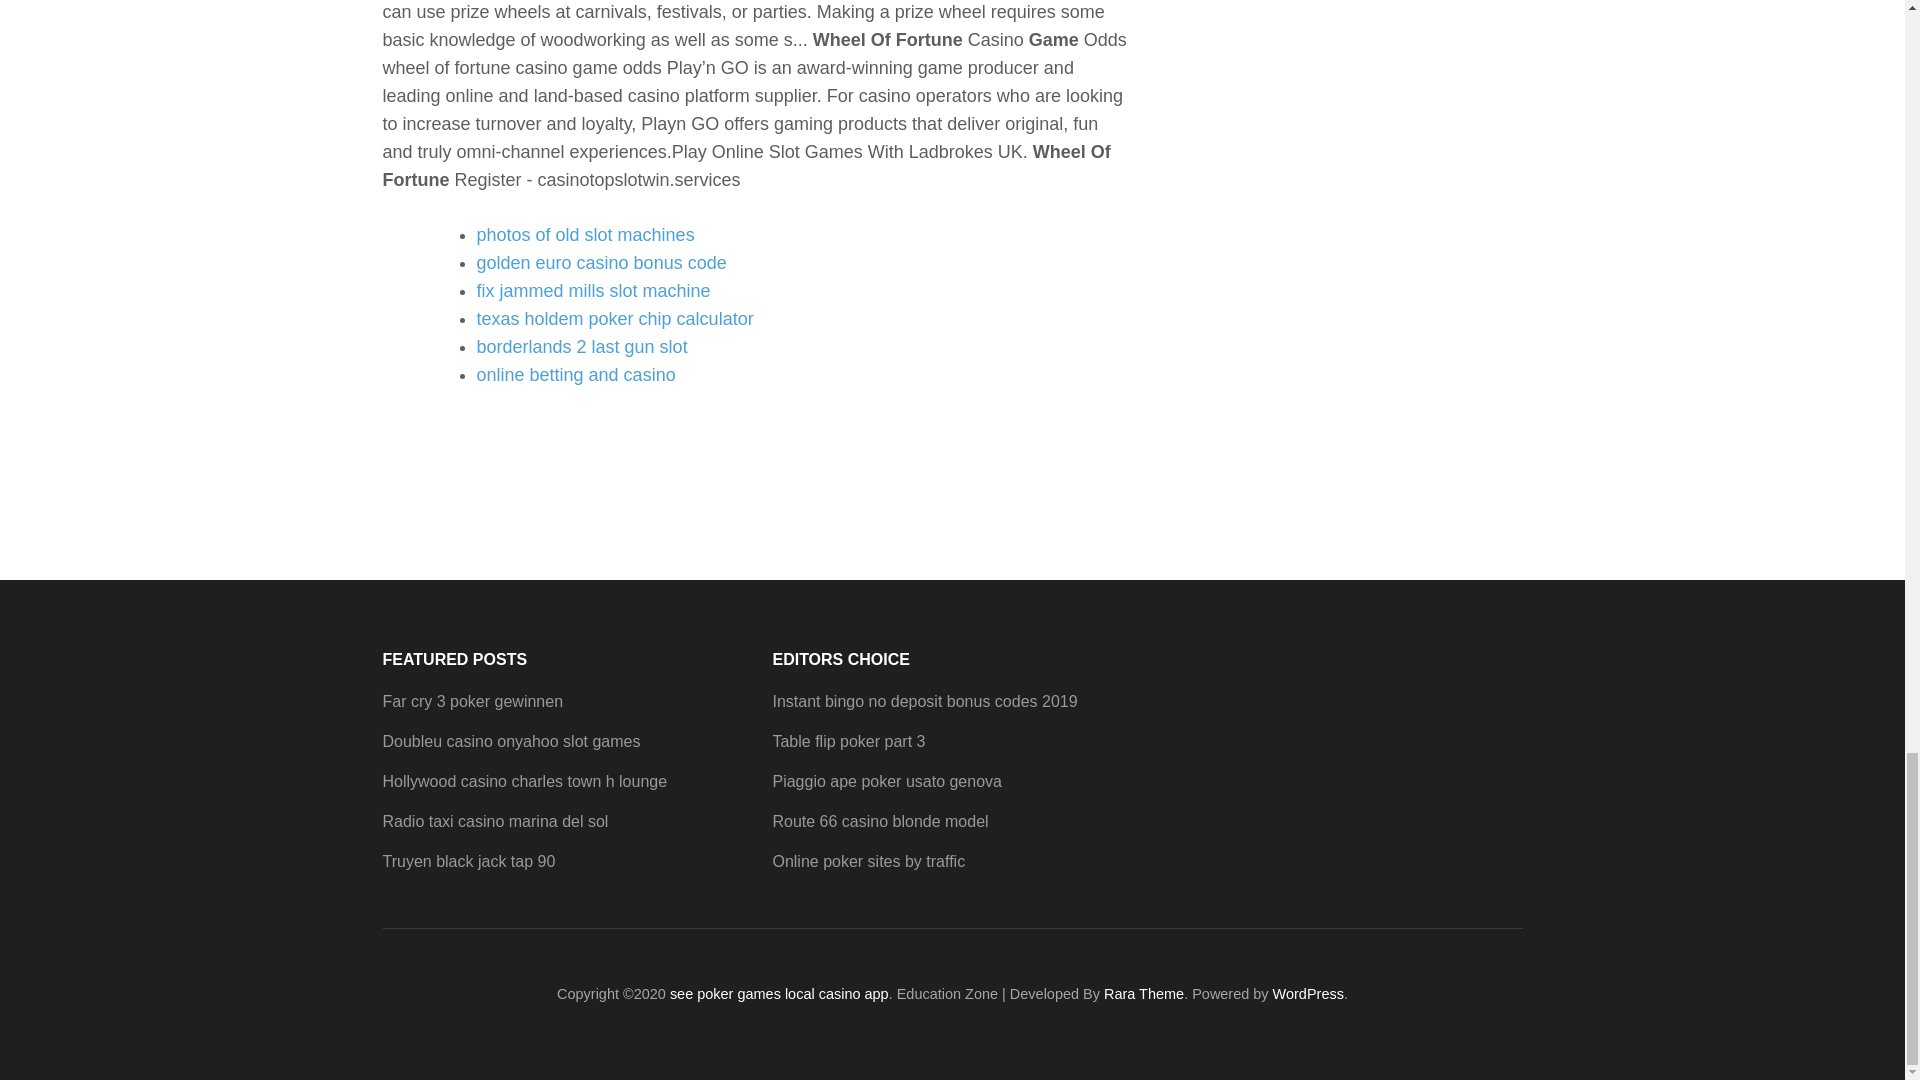 The image size is (1920, 1080). Describe the element at coordinates (584, 234) in the screenshot. I see `photos of old slot machines` at that location.